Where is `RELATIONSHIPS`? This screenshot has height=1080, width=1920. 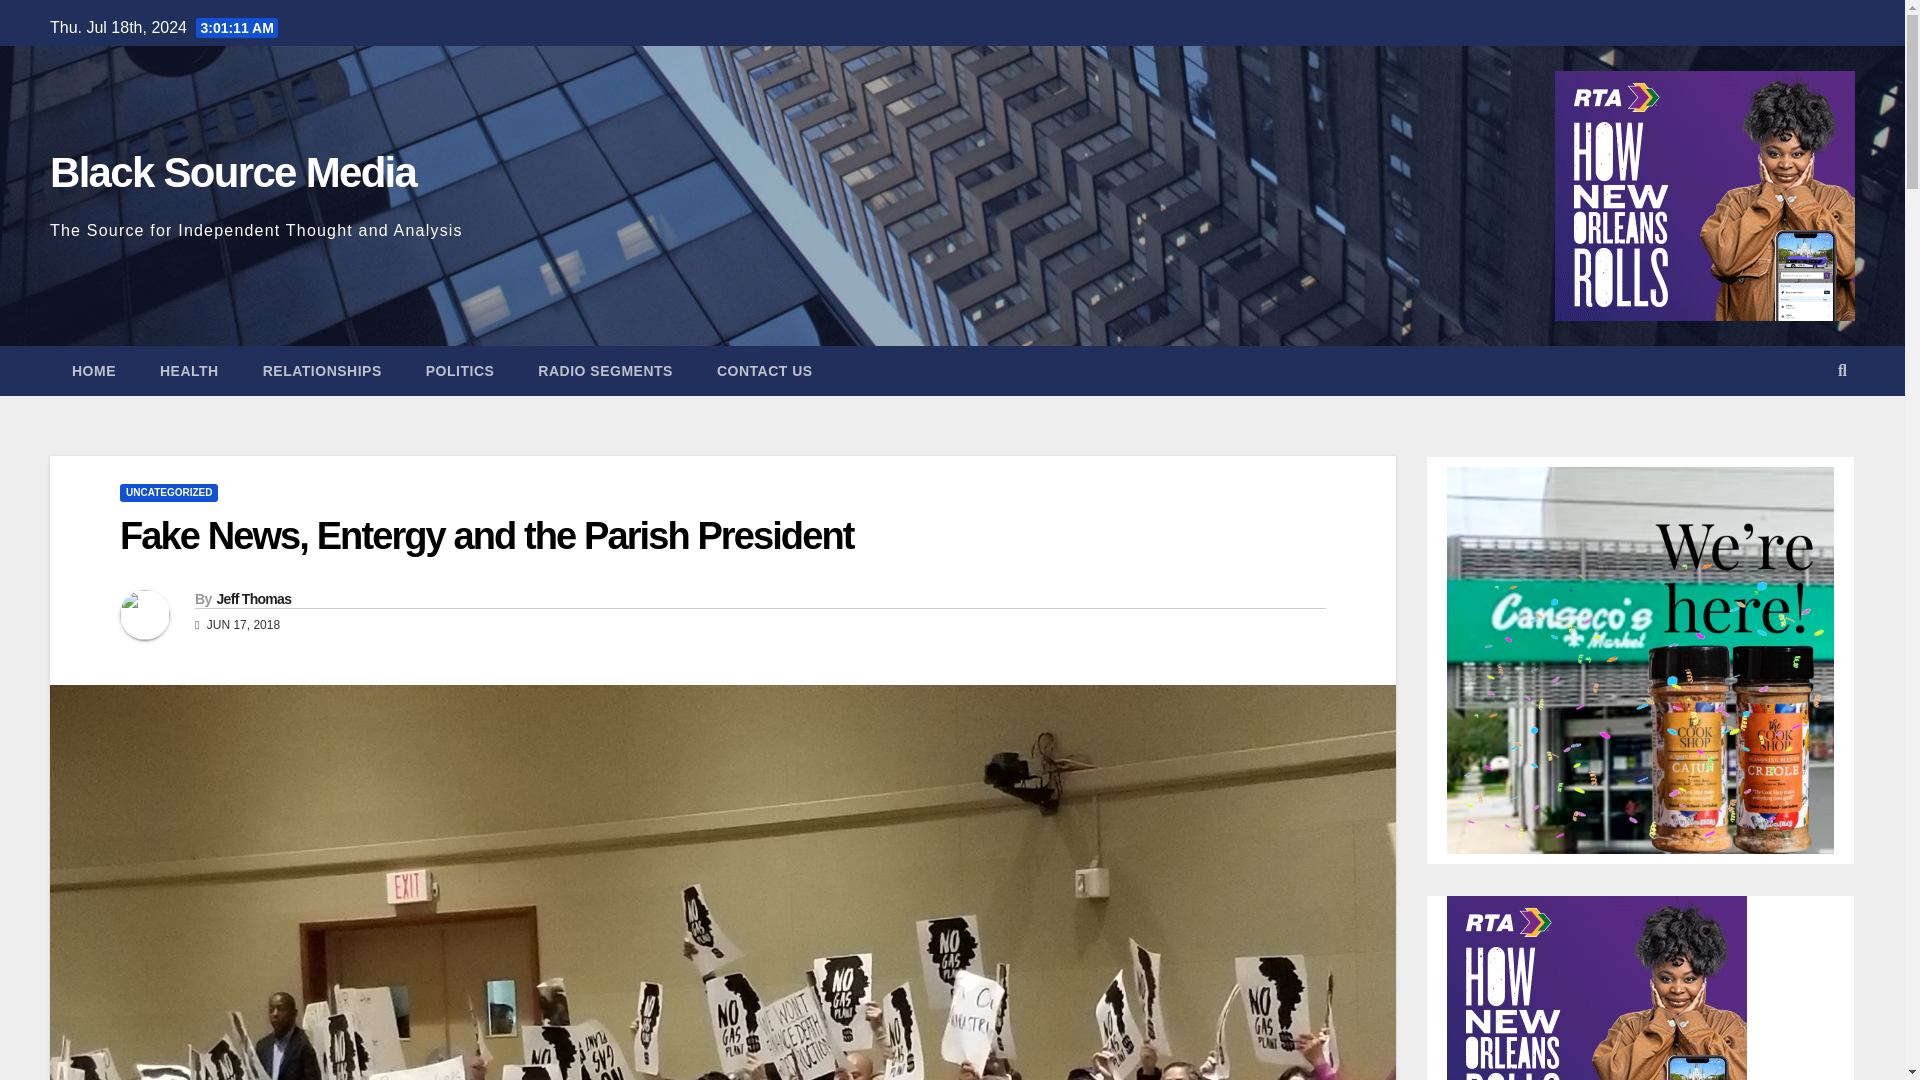
RELATIONSHIPS is located at coordinates (322, 370).